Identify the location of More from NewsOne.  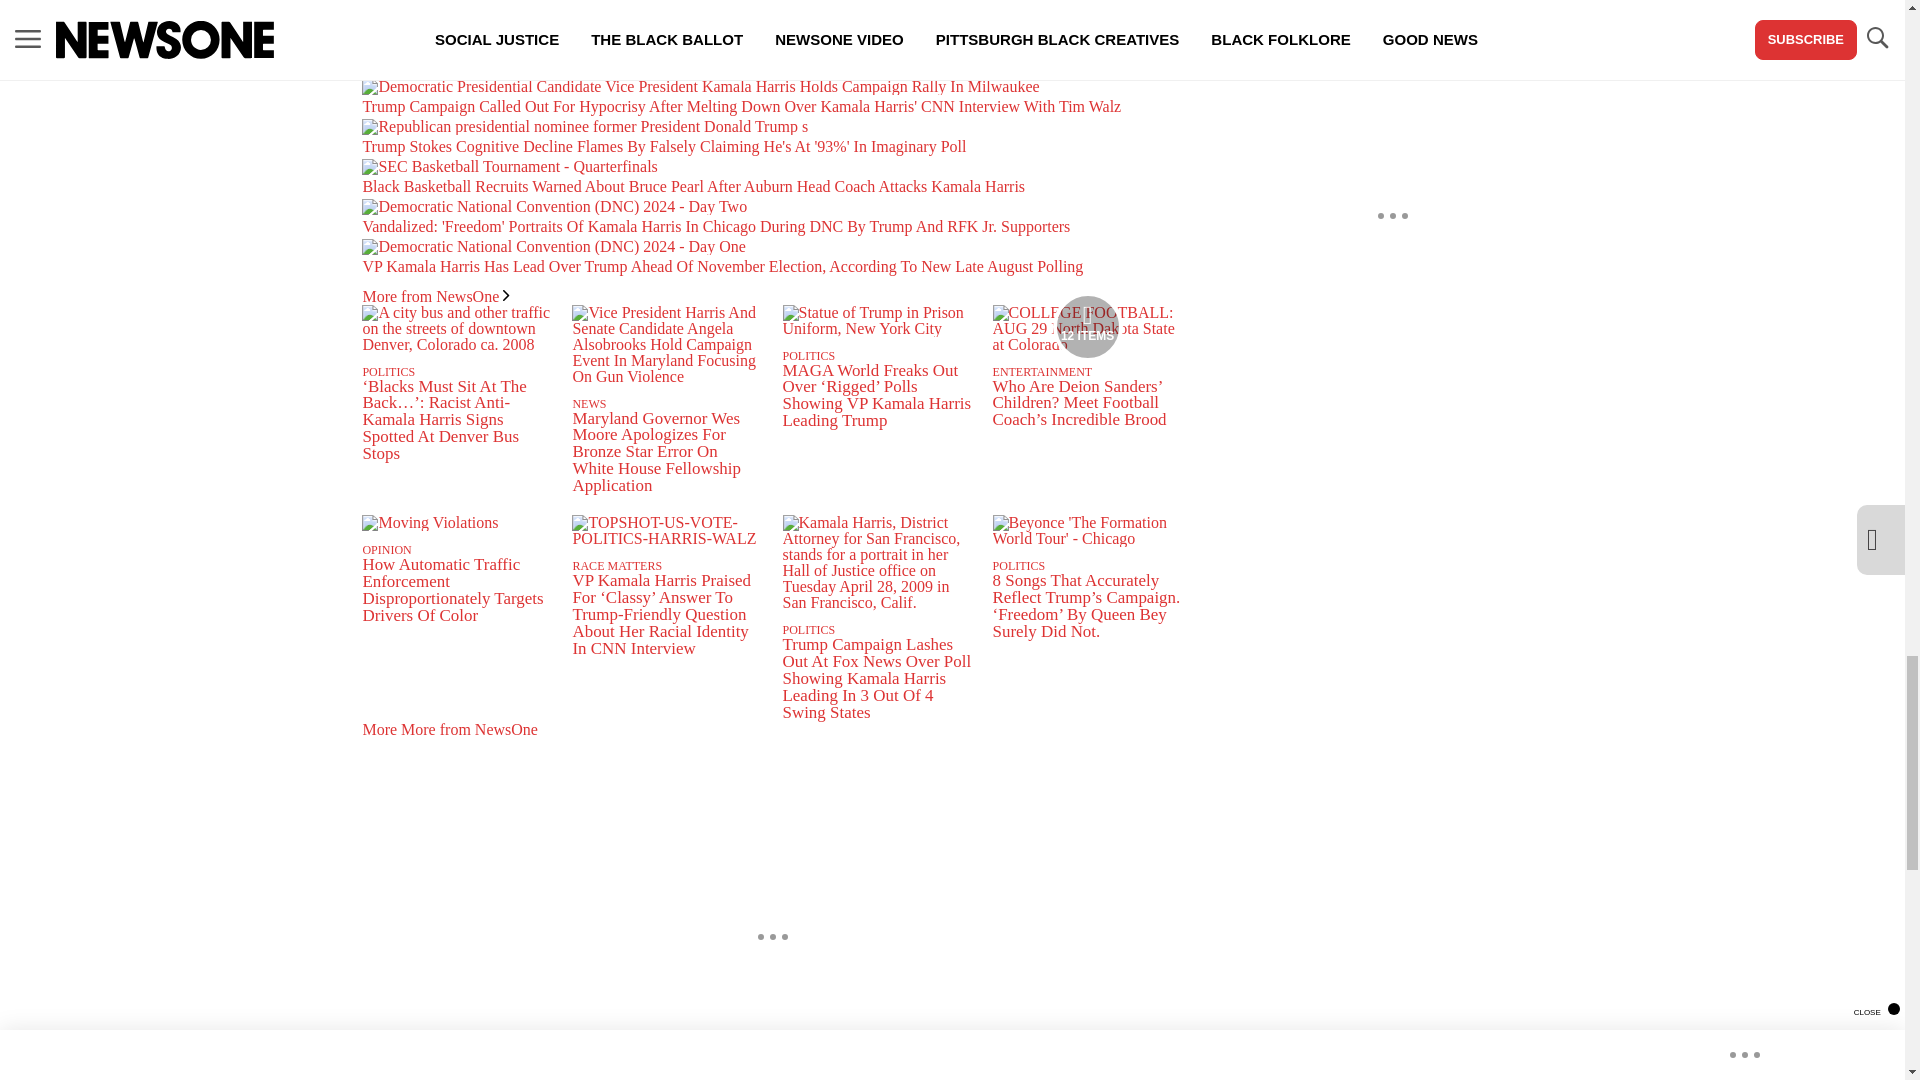
(435, 296).